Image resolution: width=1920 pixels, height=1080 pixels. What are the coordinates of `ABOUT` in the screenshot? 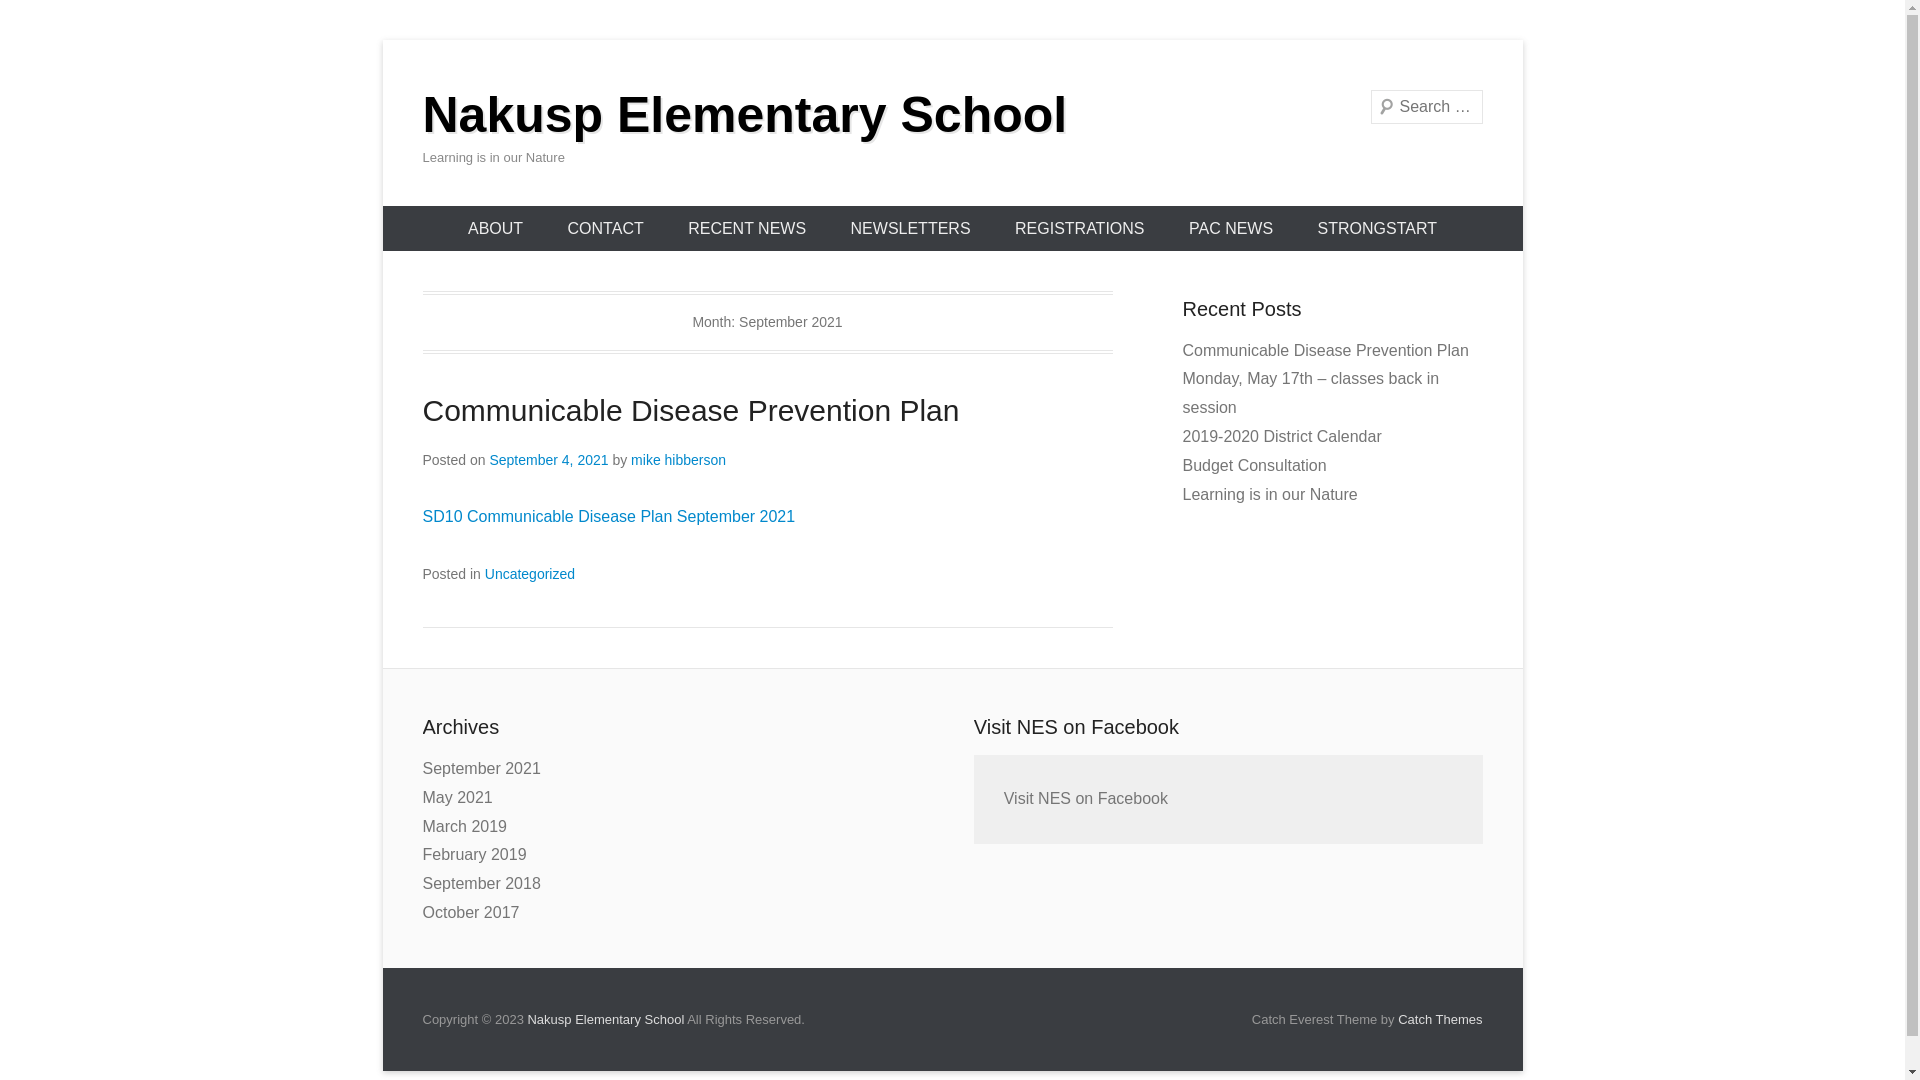 It's located at (496, 228).